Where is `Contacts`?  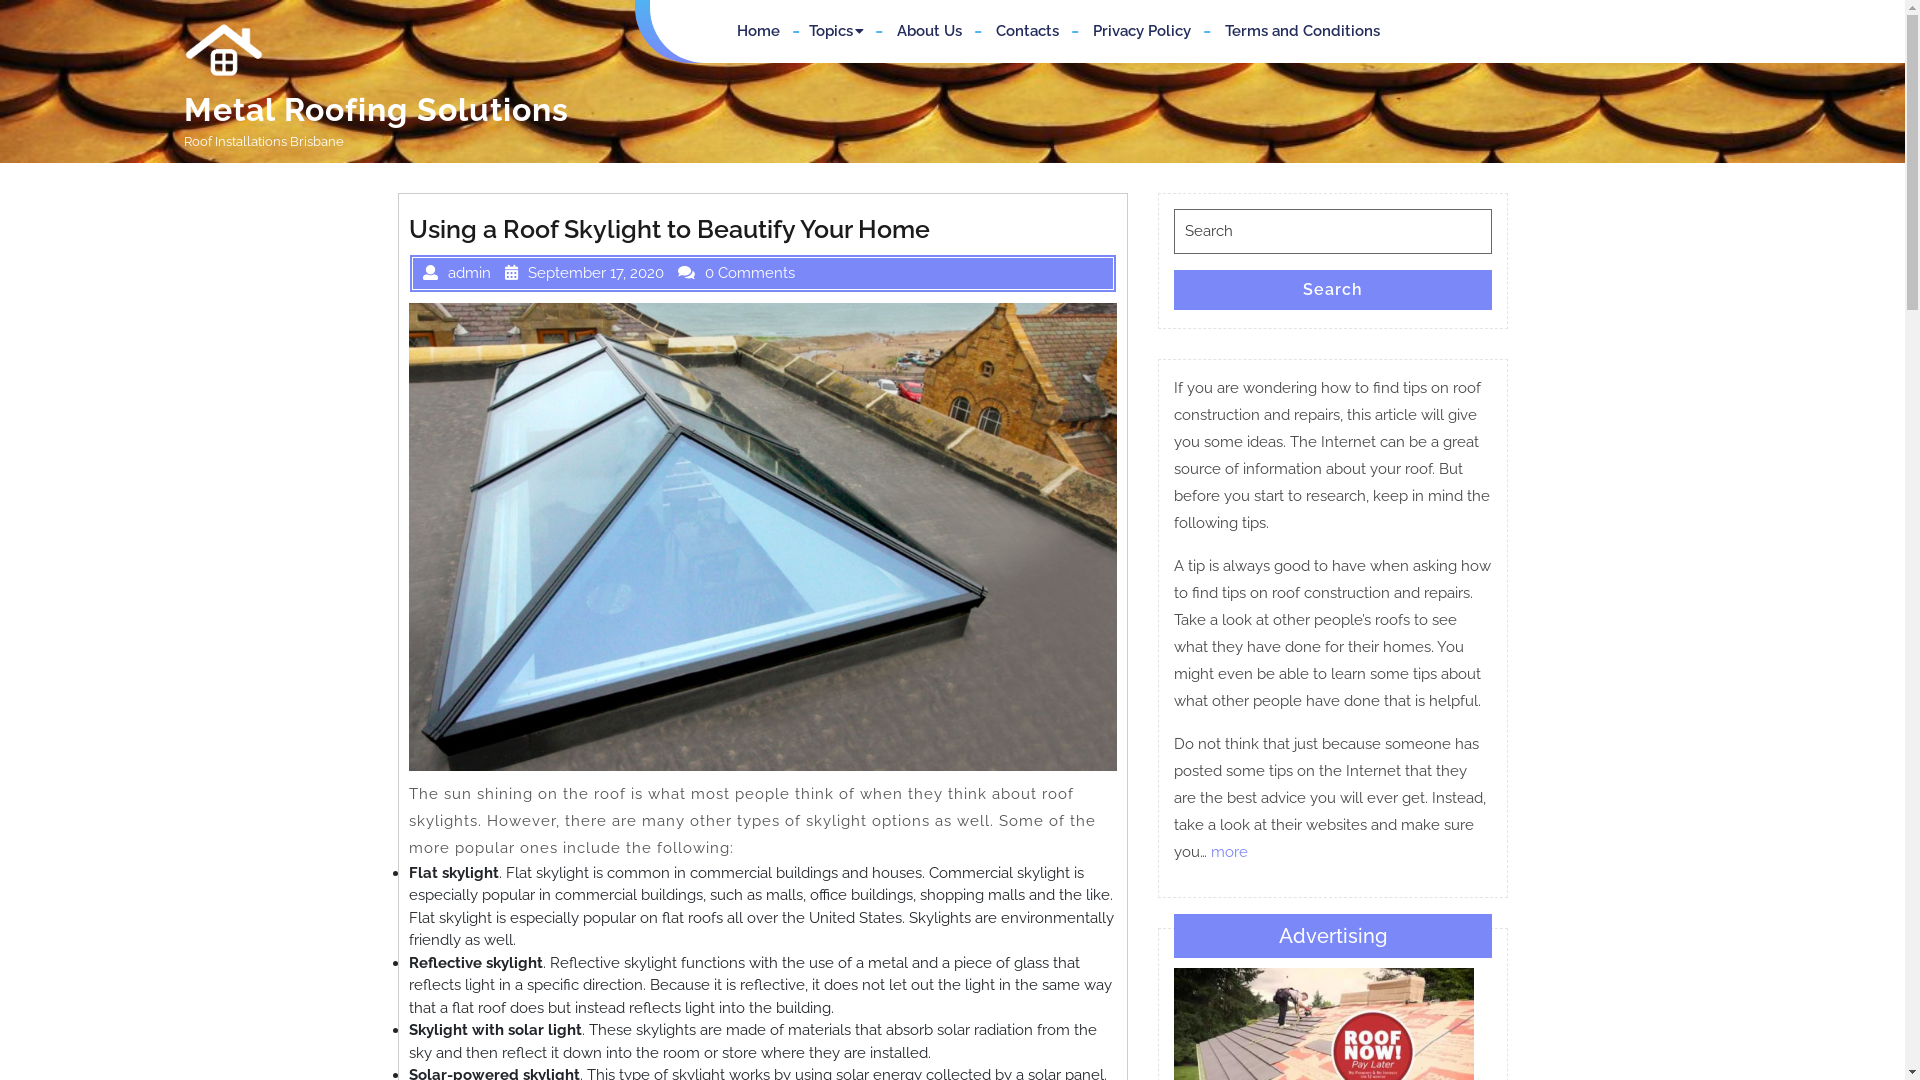 Contacts is located at coordinates (1028, 32).